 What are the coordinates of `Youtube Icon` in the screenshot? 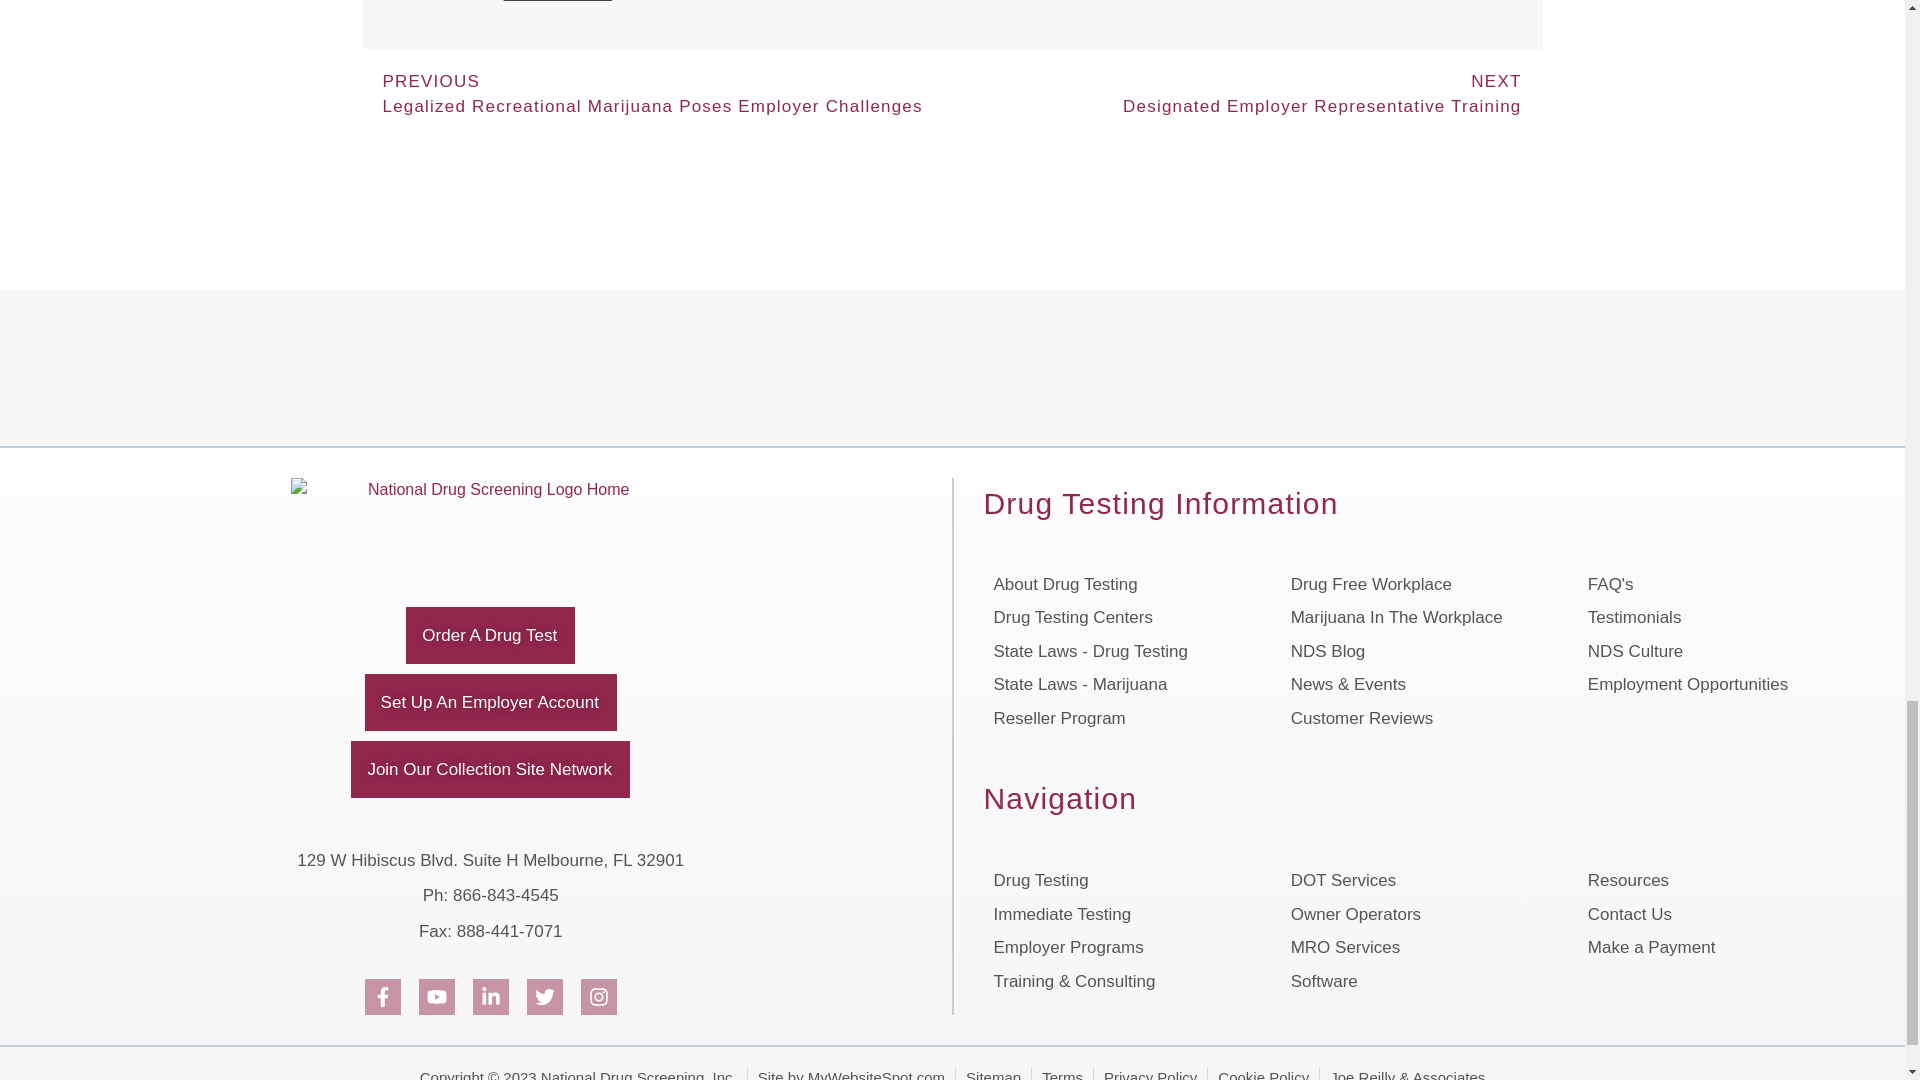 It's located at (436, 996).